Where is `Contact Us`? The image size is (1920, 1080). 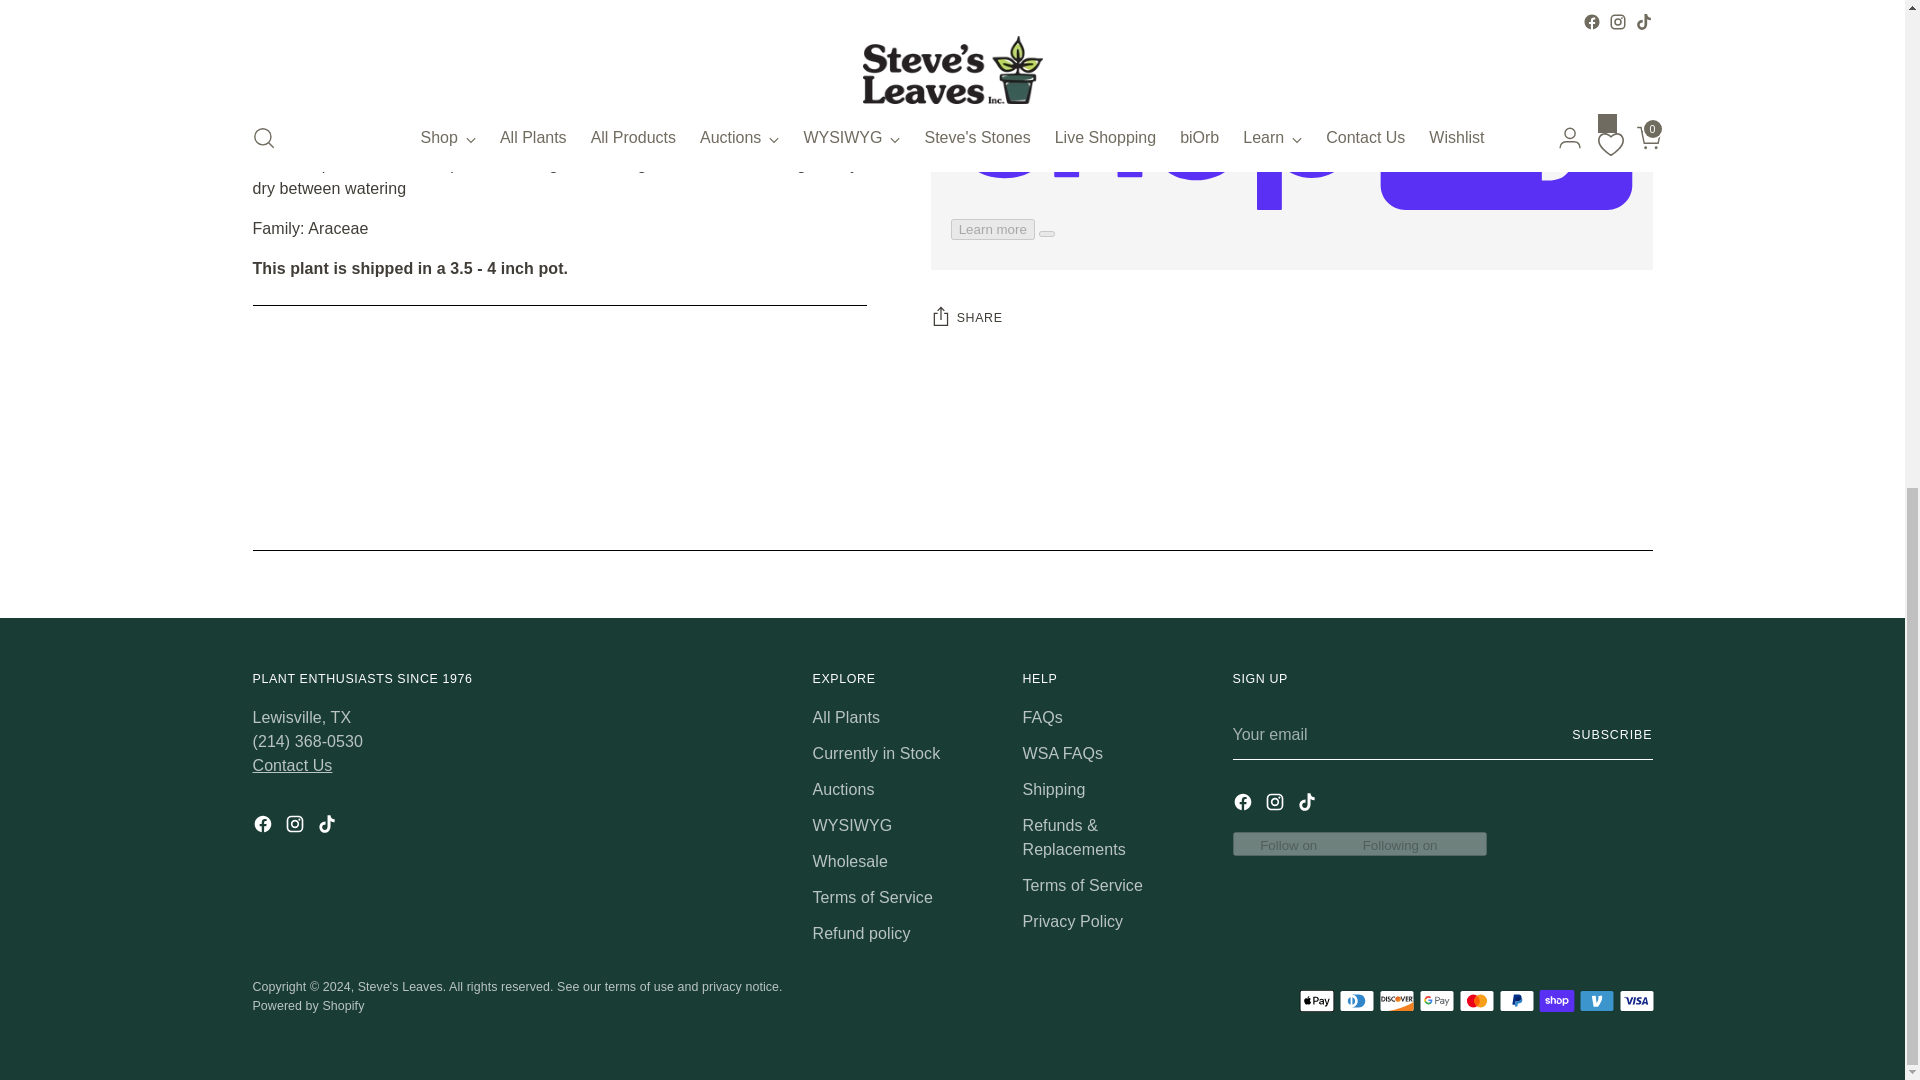 Contact Us is located at coordinates (292, 766).